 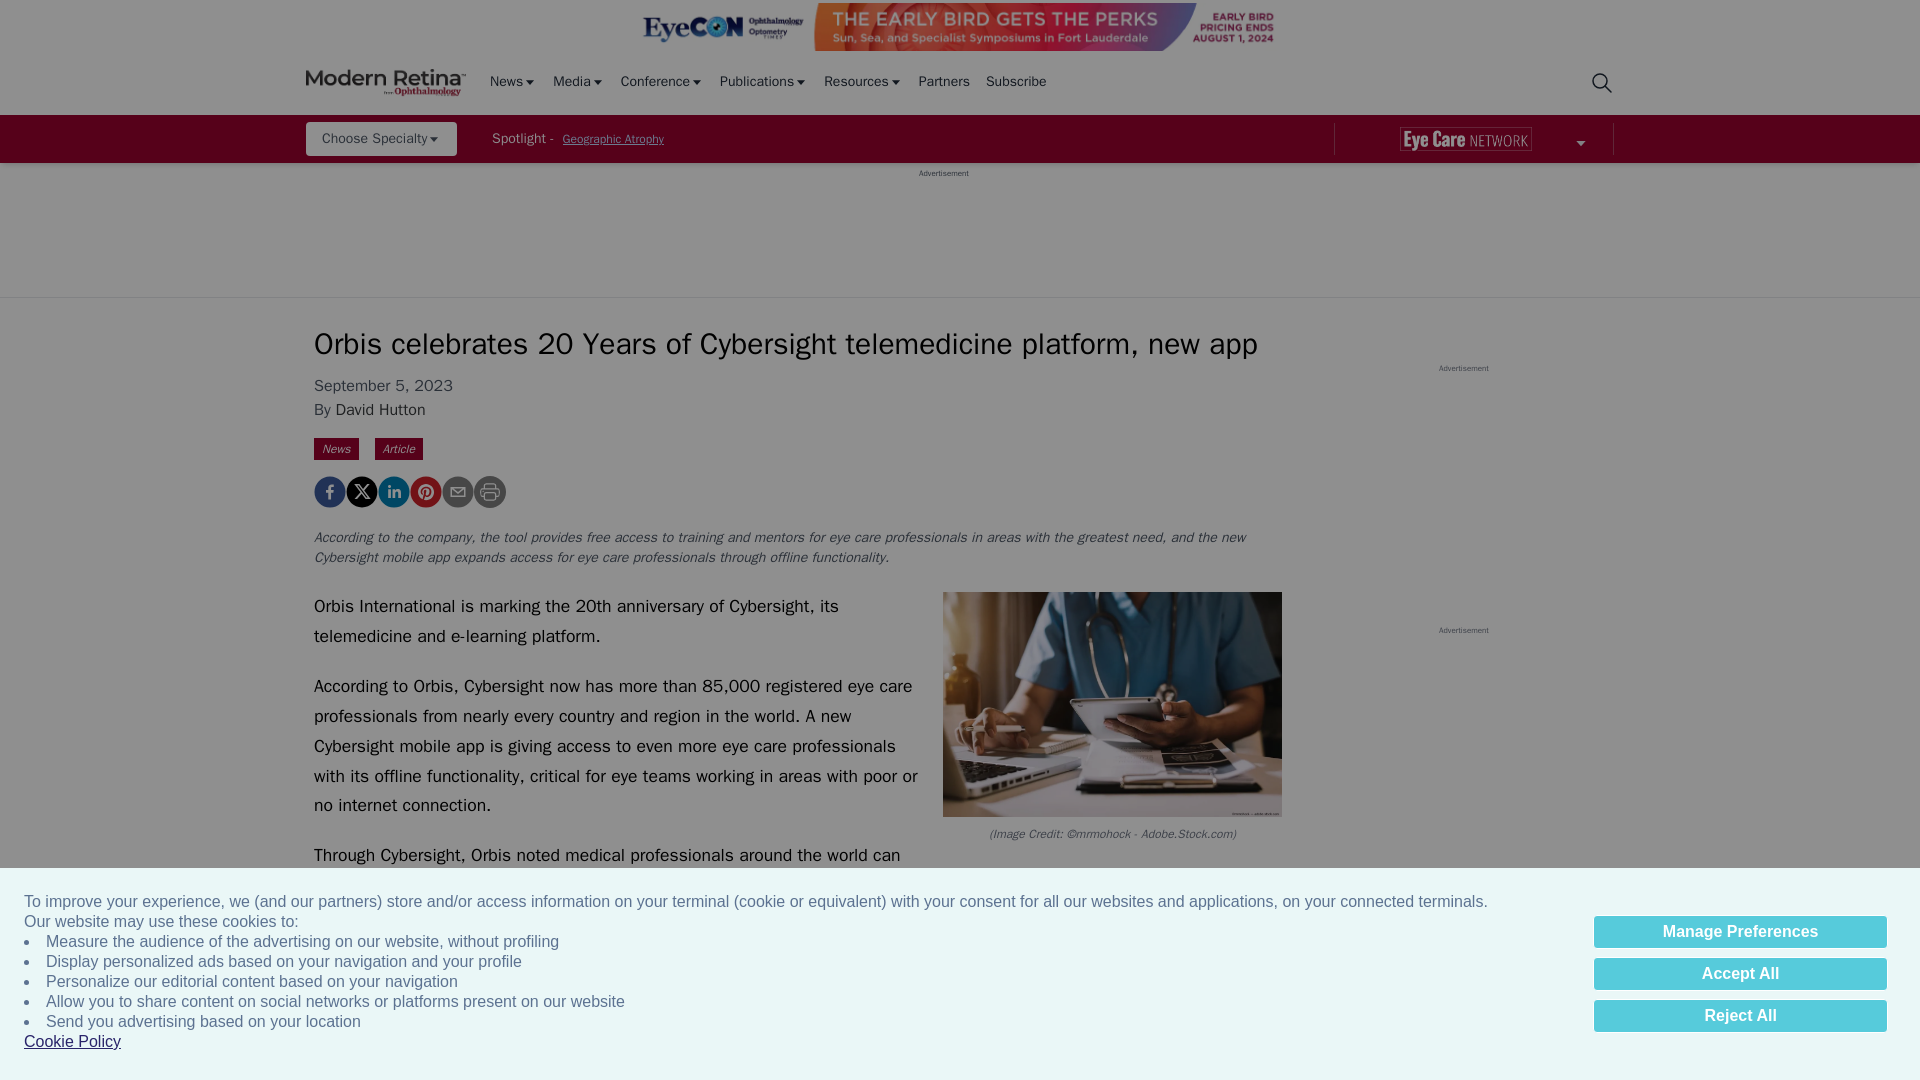 I want to click on News, so click(x=513, y=82).